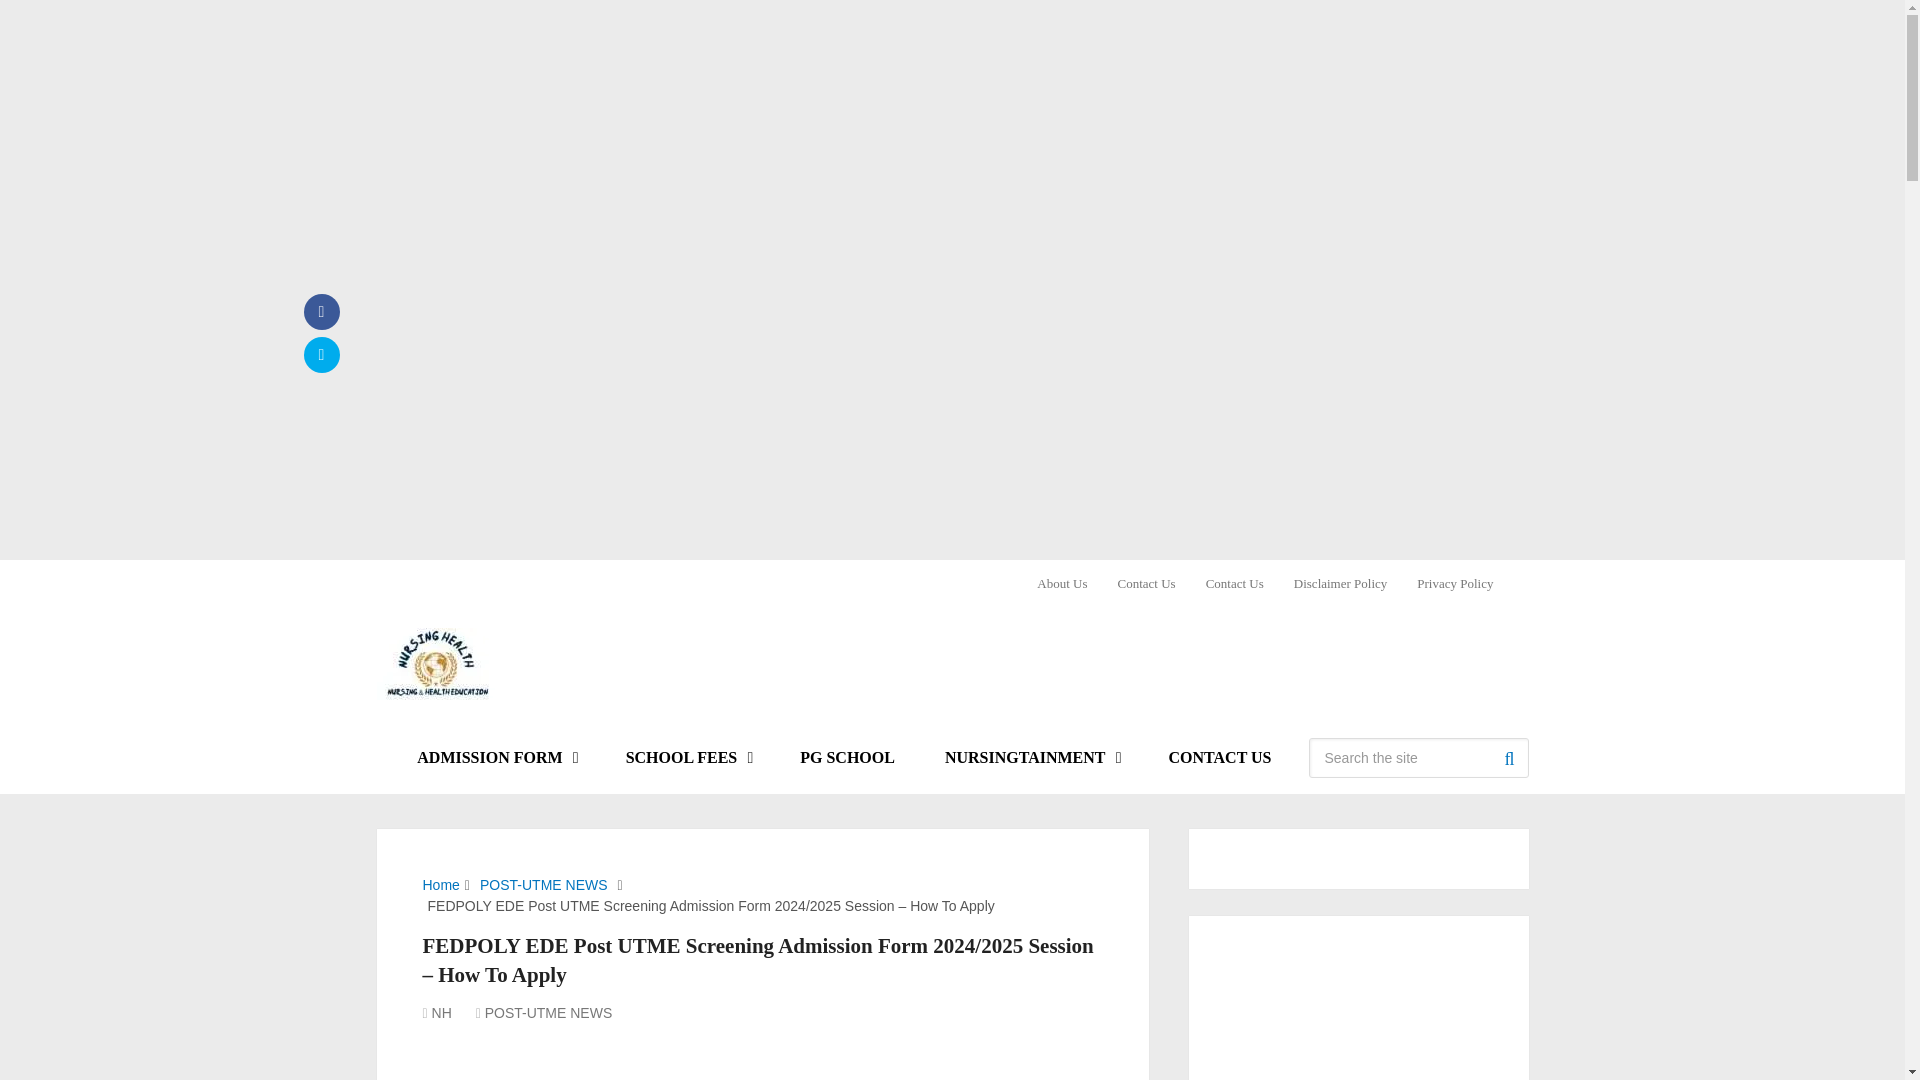 The image size is (1920, 1080). What do you see at coordinates (442, 1012) in the screenshot?
I see `Posts by NH` at bounding box center [442, 1012].